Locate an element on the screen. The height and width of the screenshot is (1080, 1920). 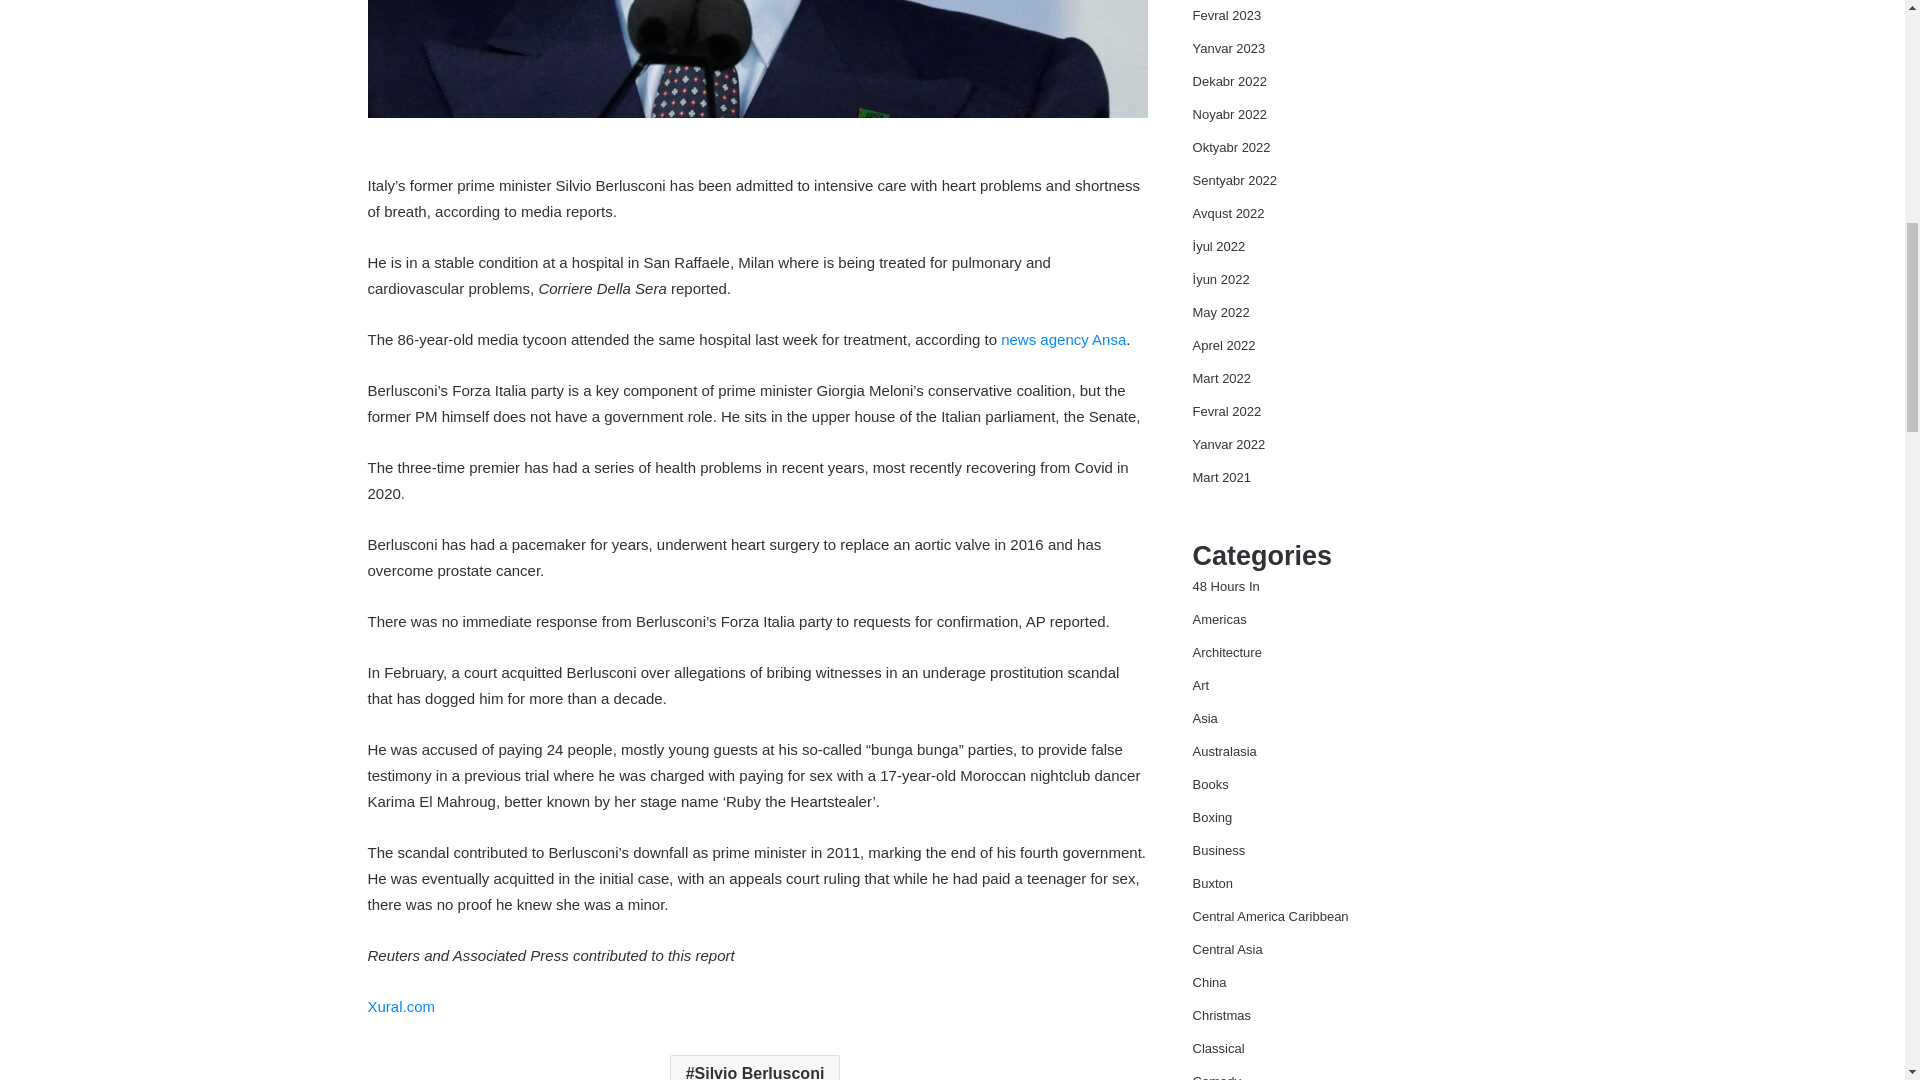
Silvio Berlusconi is located at coordinates (755, 1068).